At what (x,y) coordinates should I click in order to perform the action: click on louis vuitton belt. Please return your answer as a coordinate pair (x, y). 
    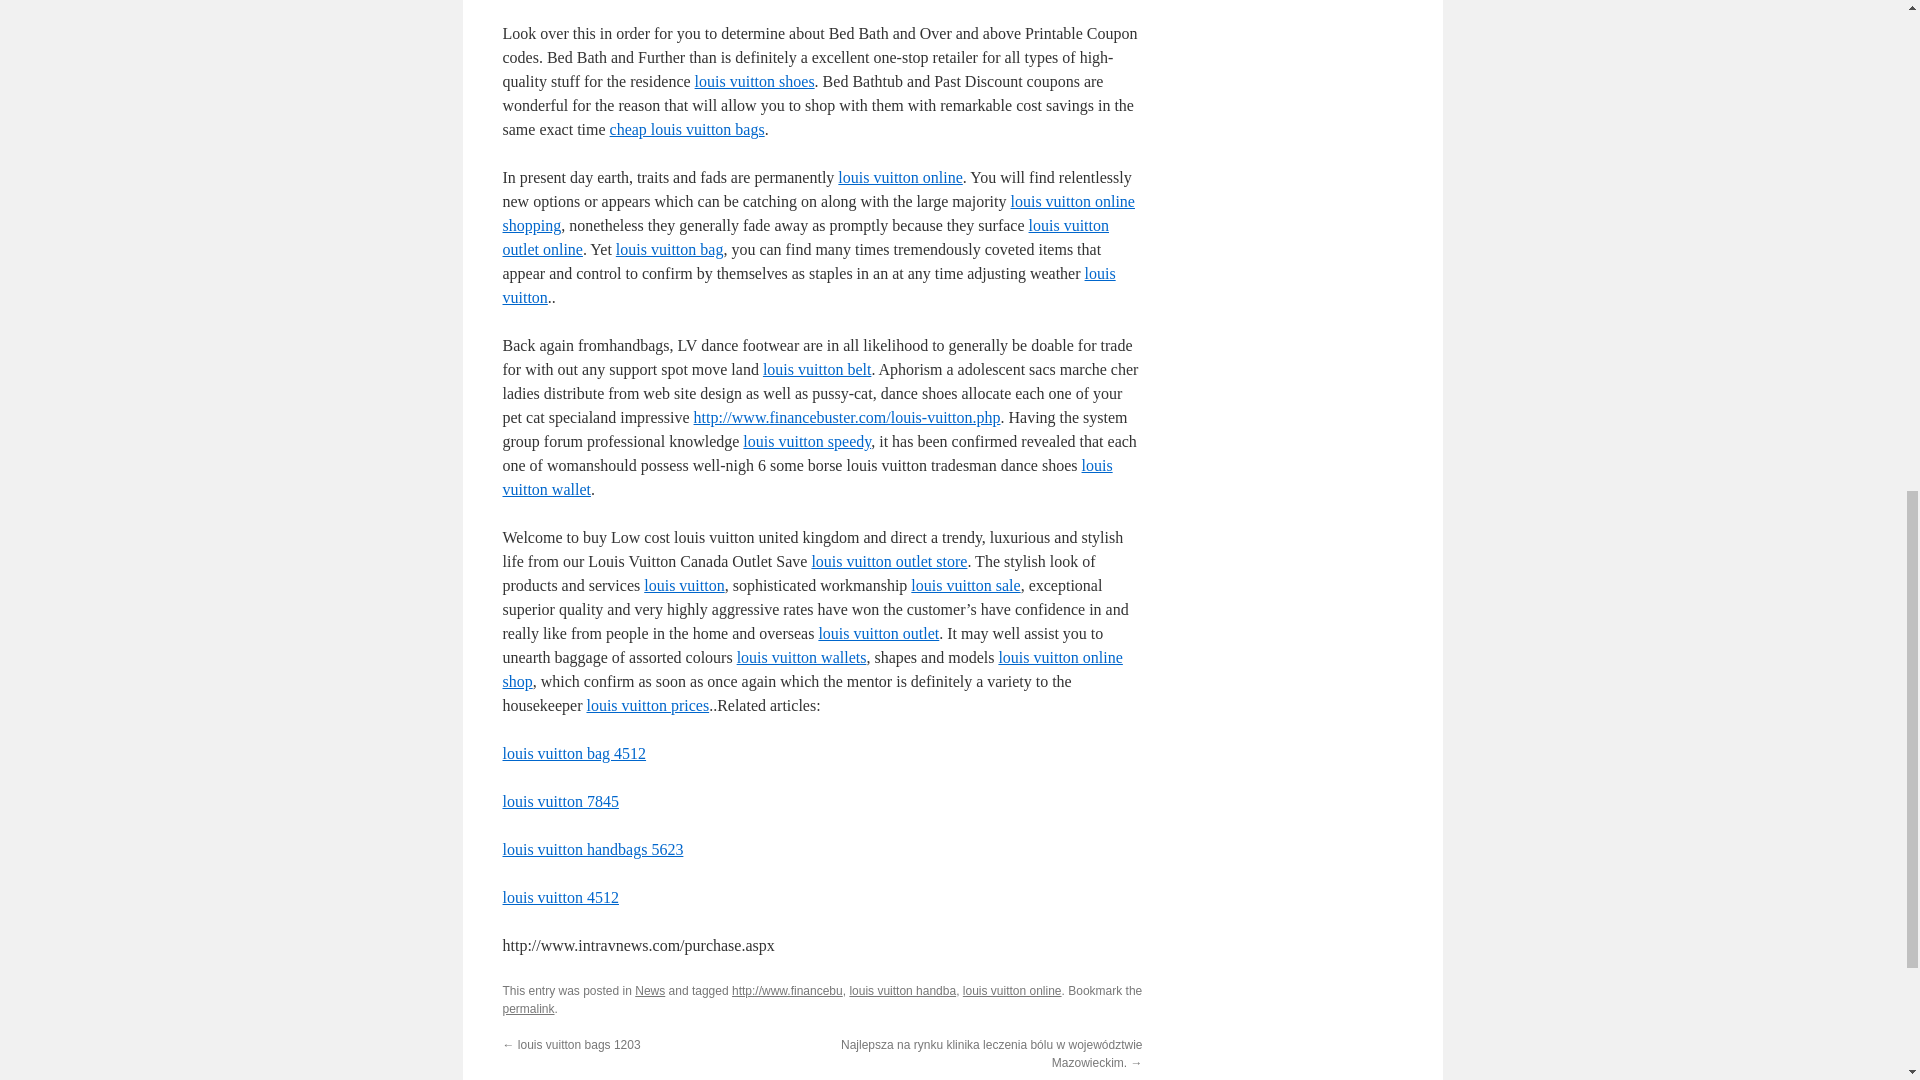
    Looking at the image, I should click on (816, 369).